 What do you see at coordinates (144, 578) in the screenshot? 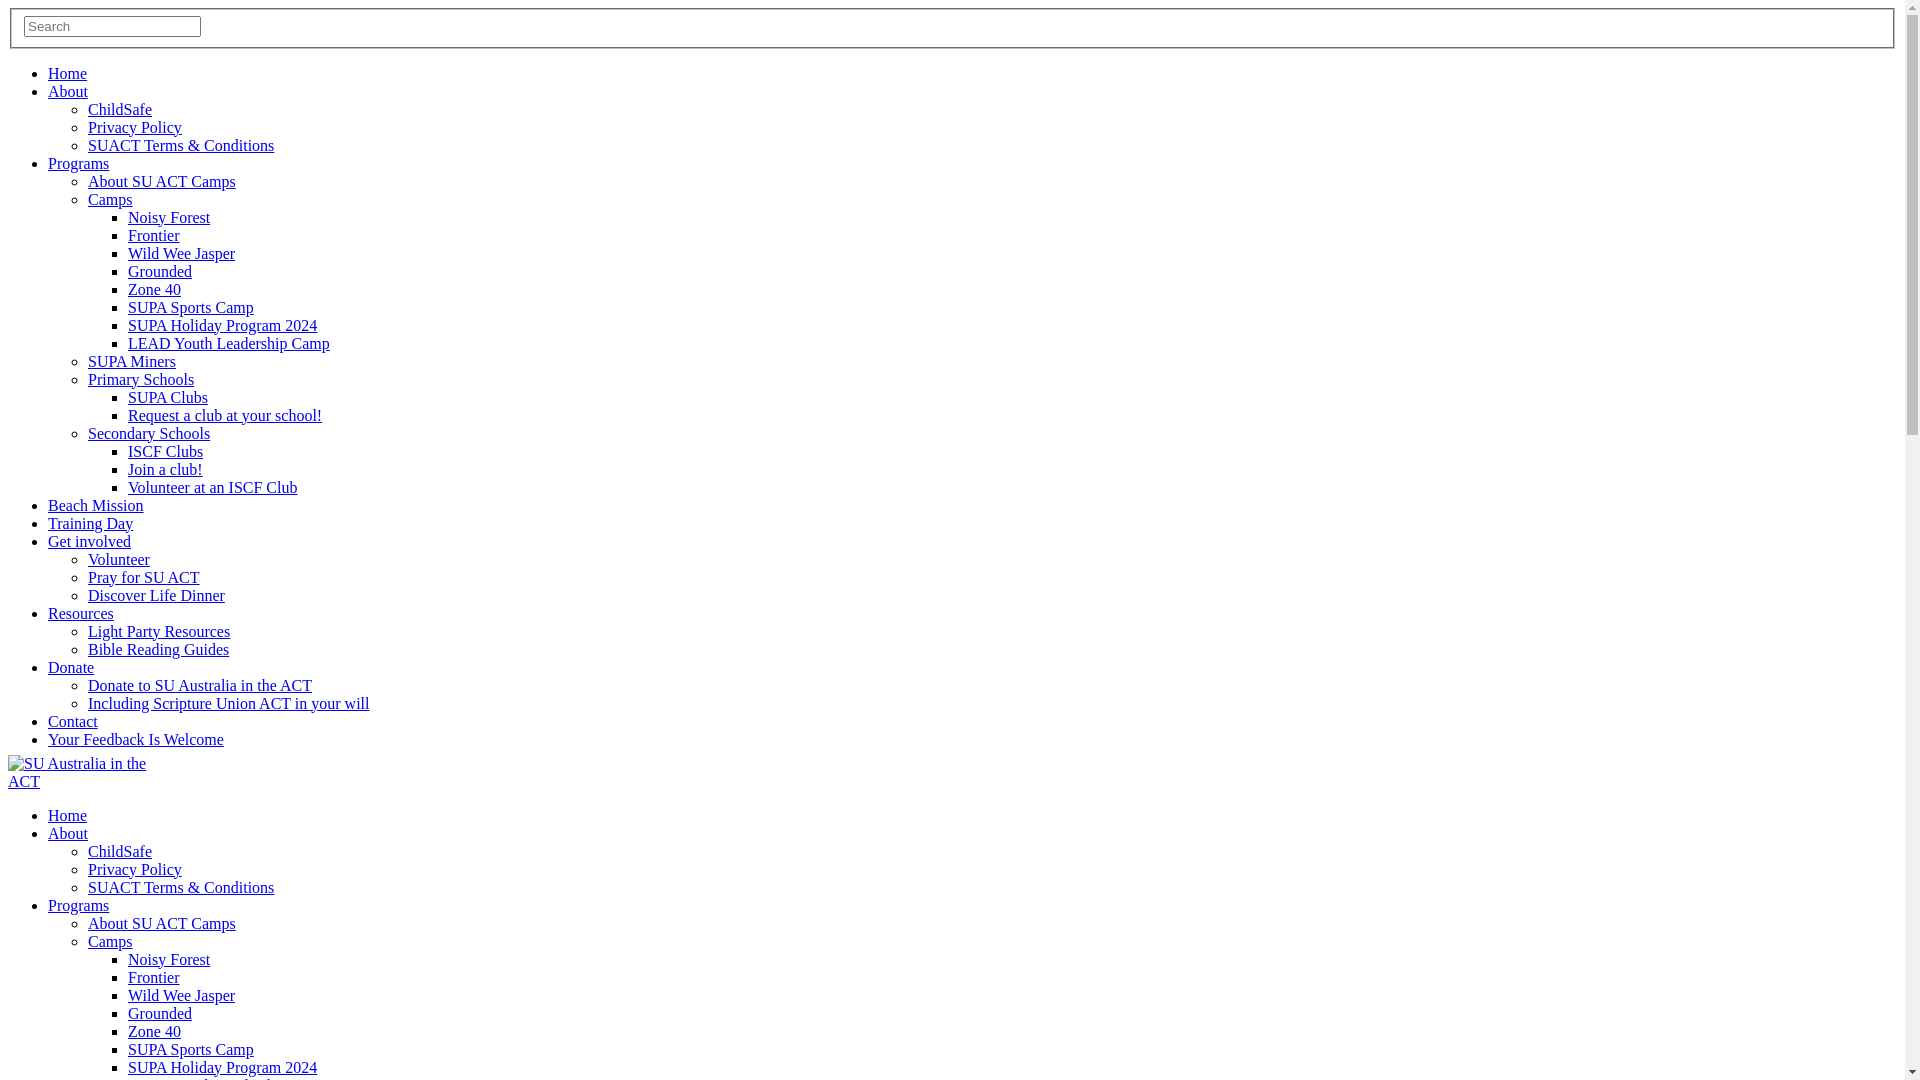
I see `Pray for SU ACT` at bounding box center [144, 578].